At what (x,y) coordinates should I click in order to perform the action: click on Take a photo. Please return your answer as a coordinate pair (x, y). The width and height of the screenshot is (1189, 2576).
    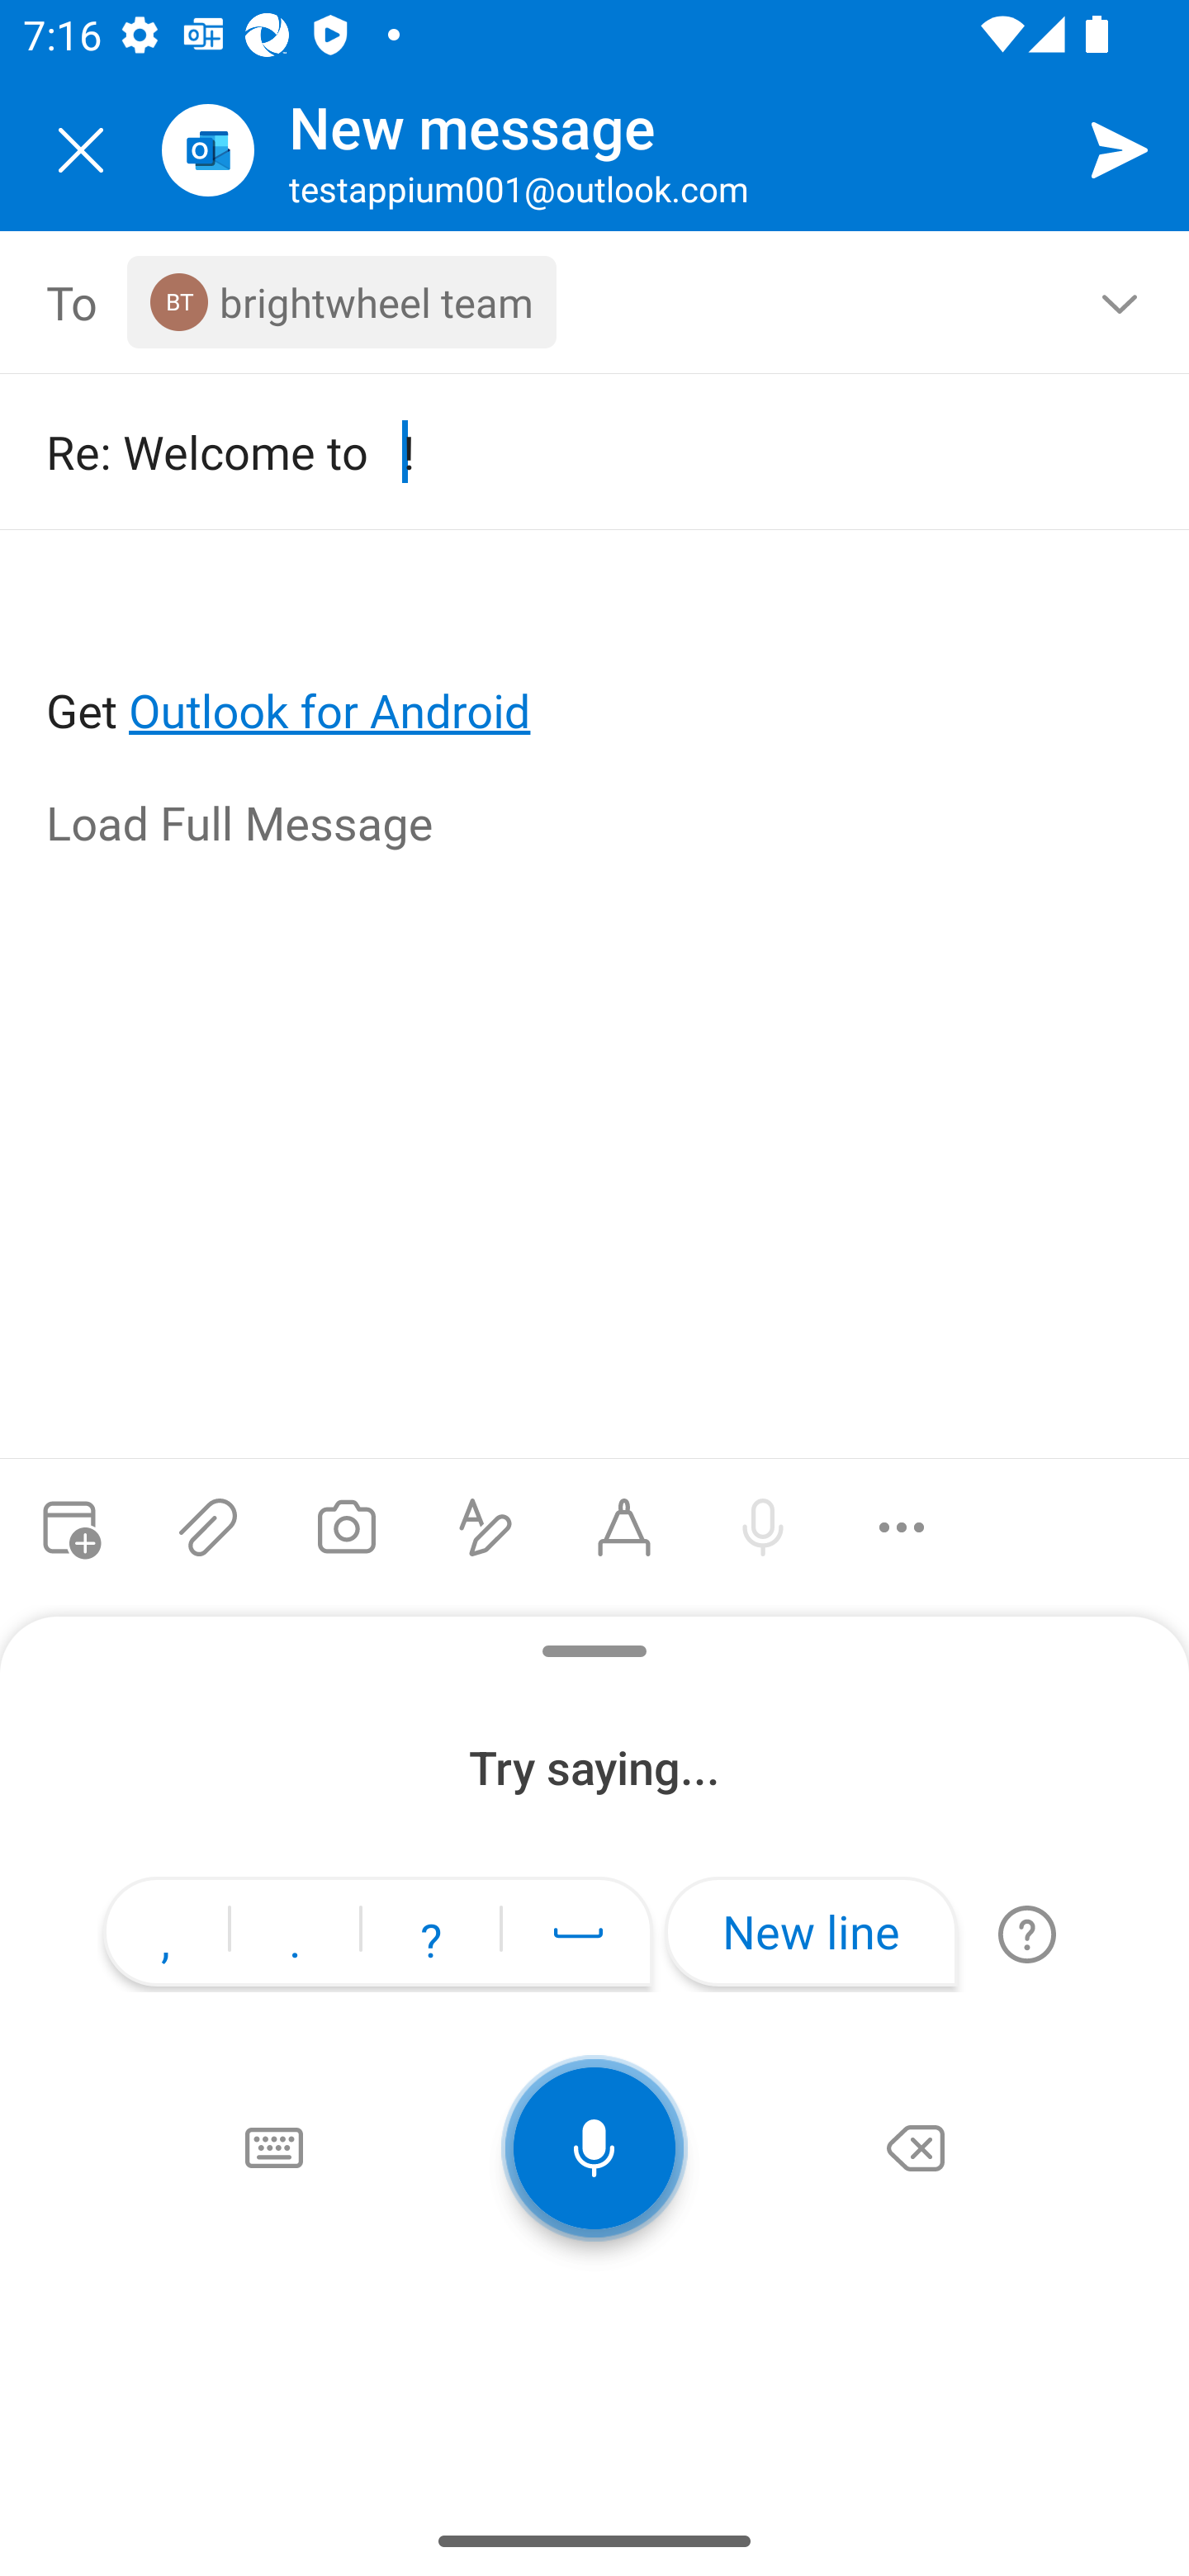
    Looking at the image, I should click on (346, 1527).